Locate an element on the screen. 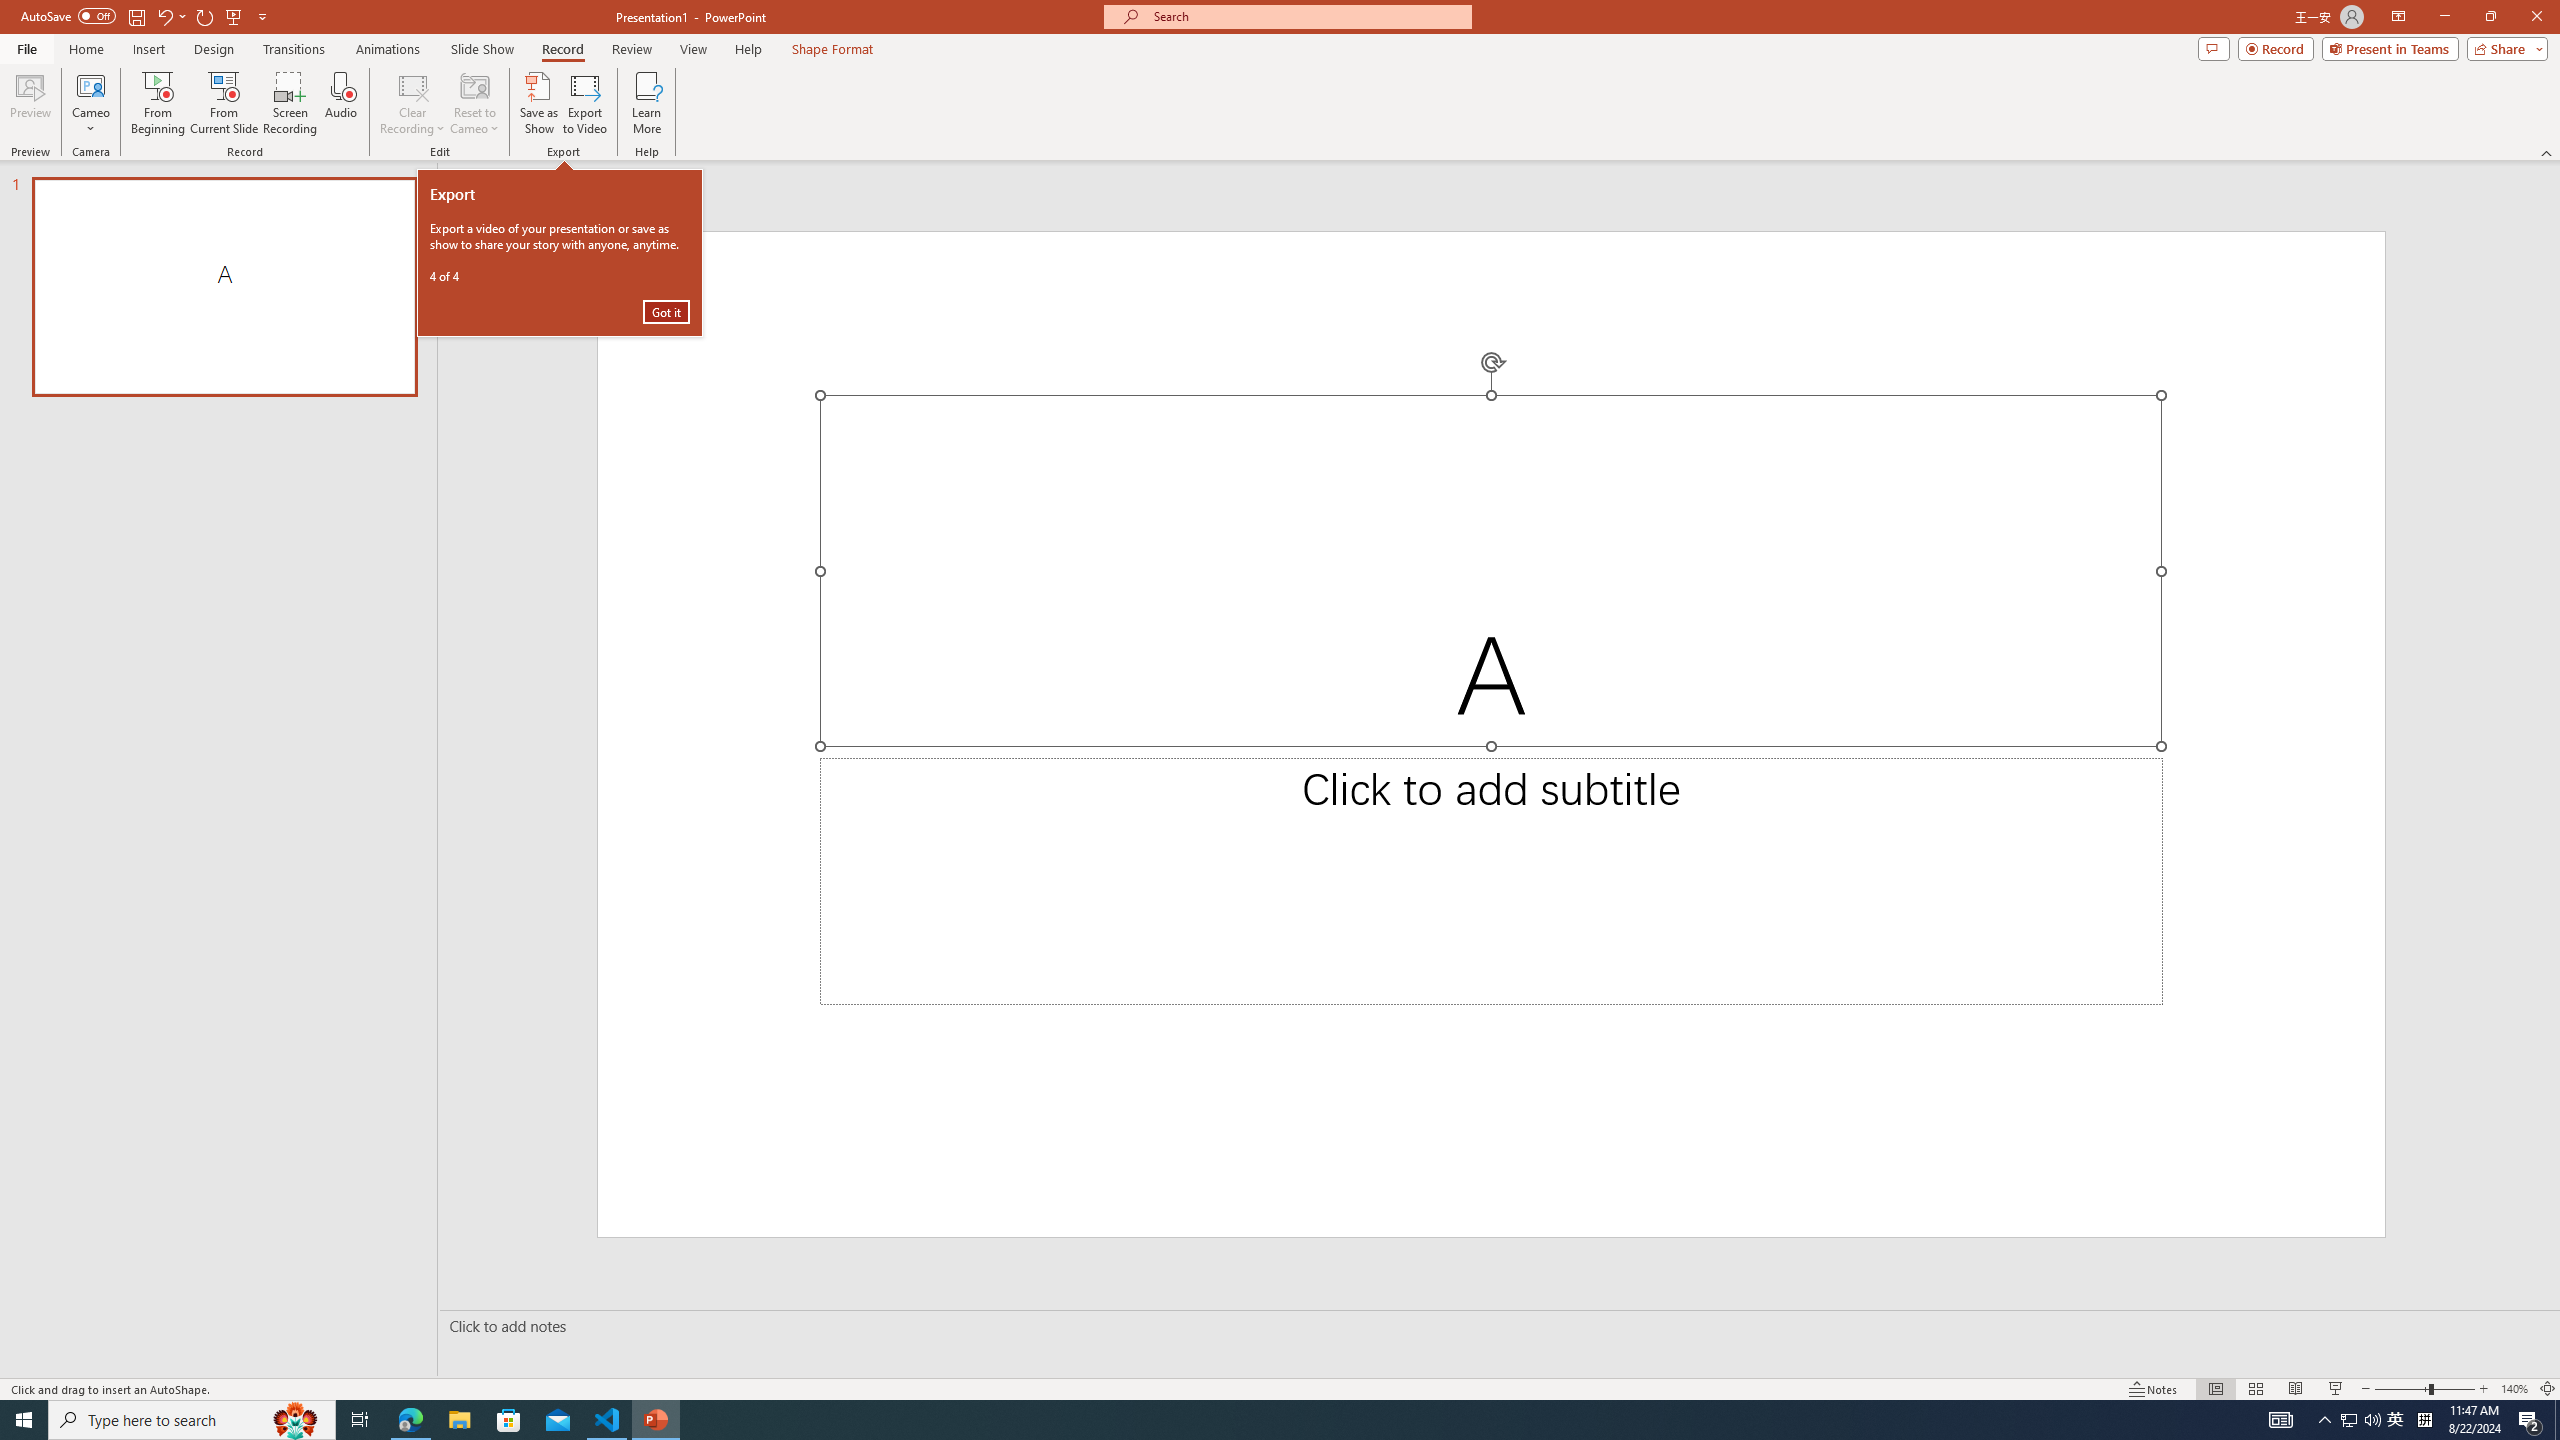  Got it is located at coordinates (666, 312).